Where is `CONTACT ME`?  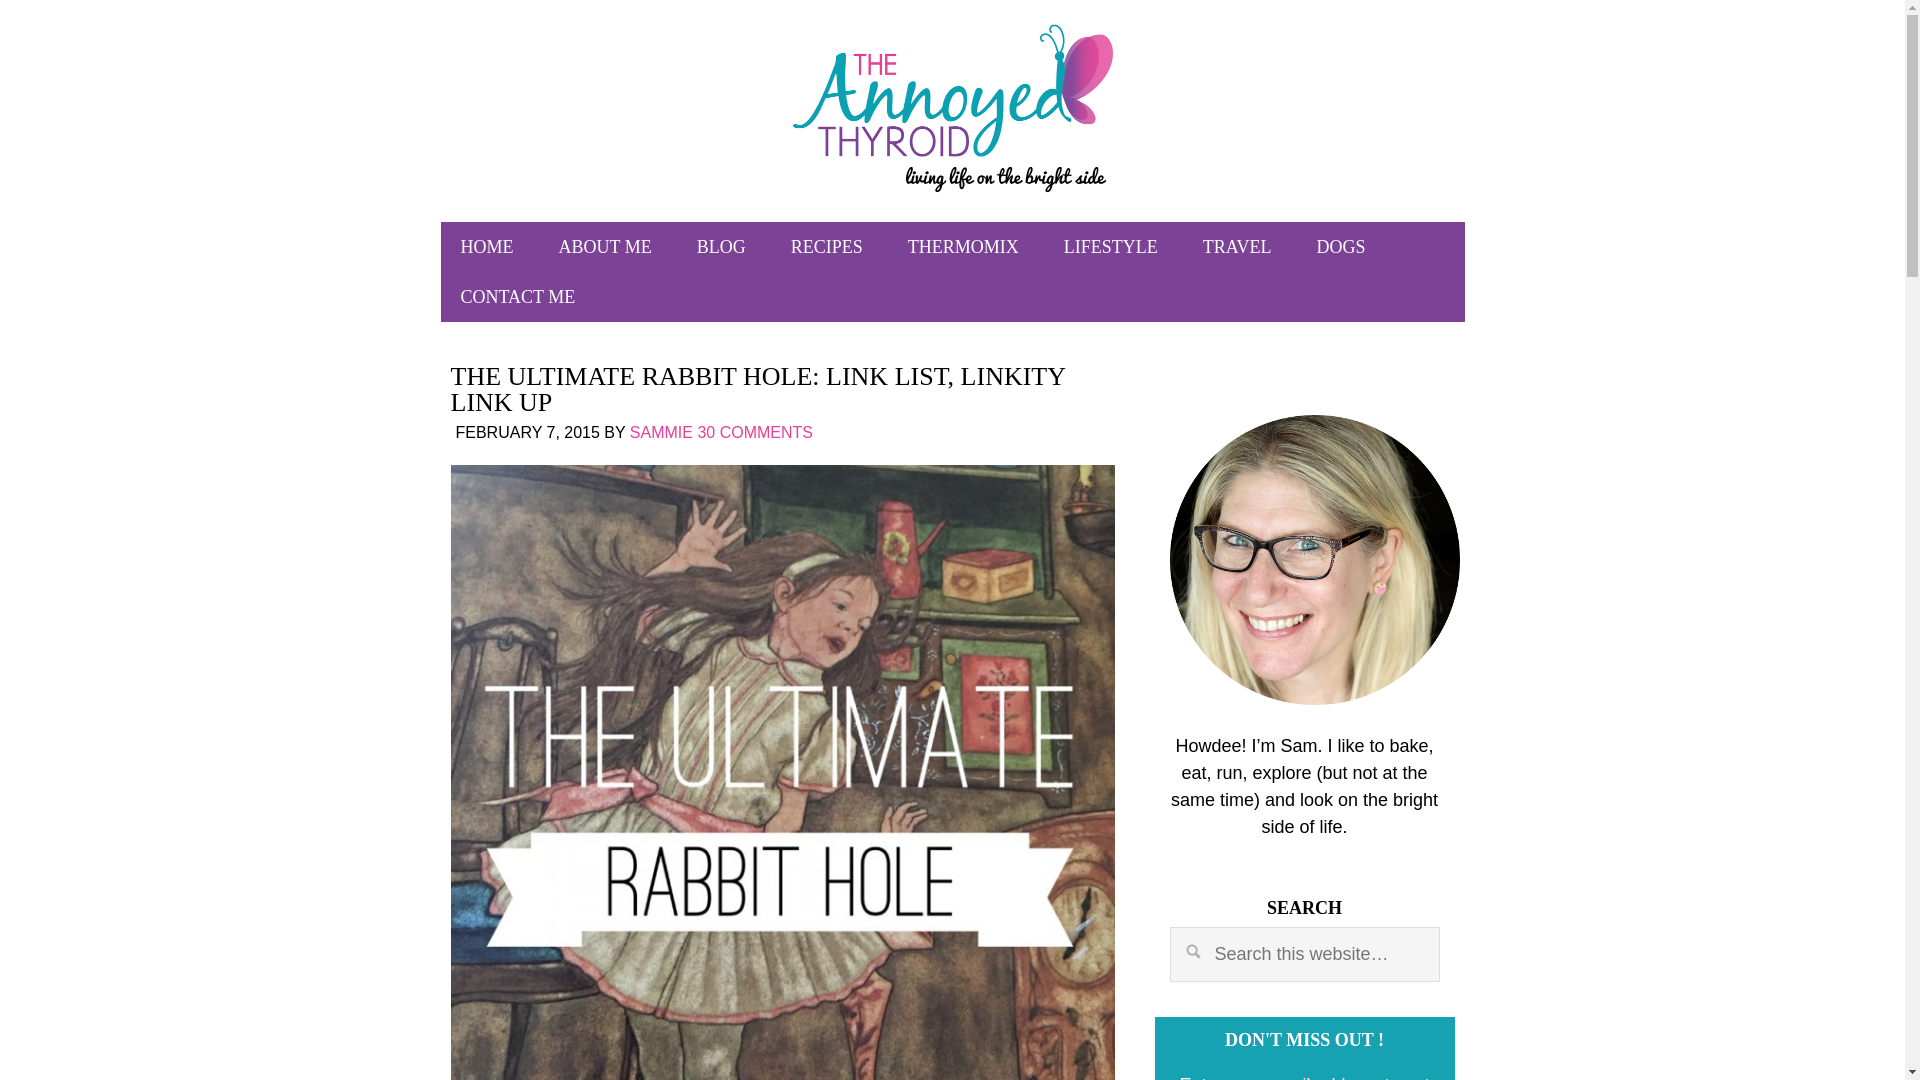 CONTACT ME is located at coordinates (517, 296).